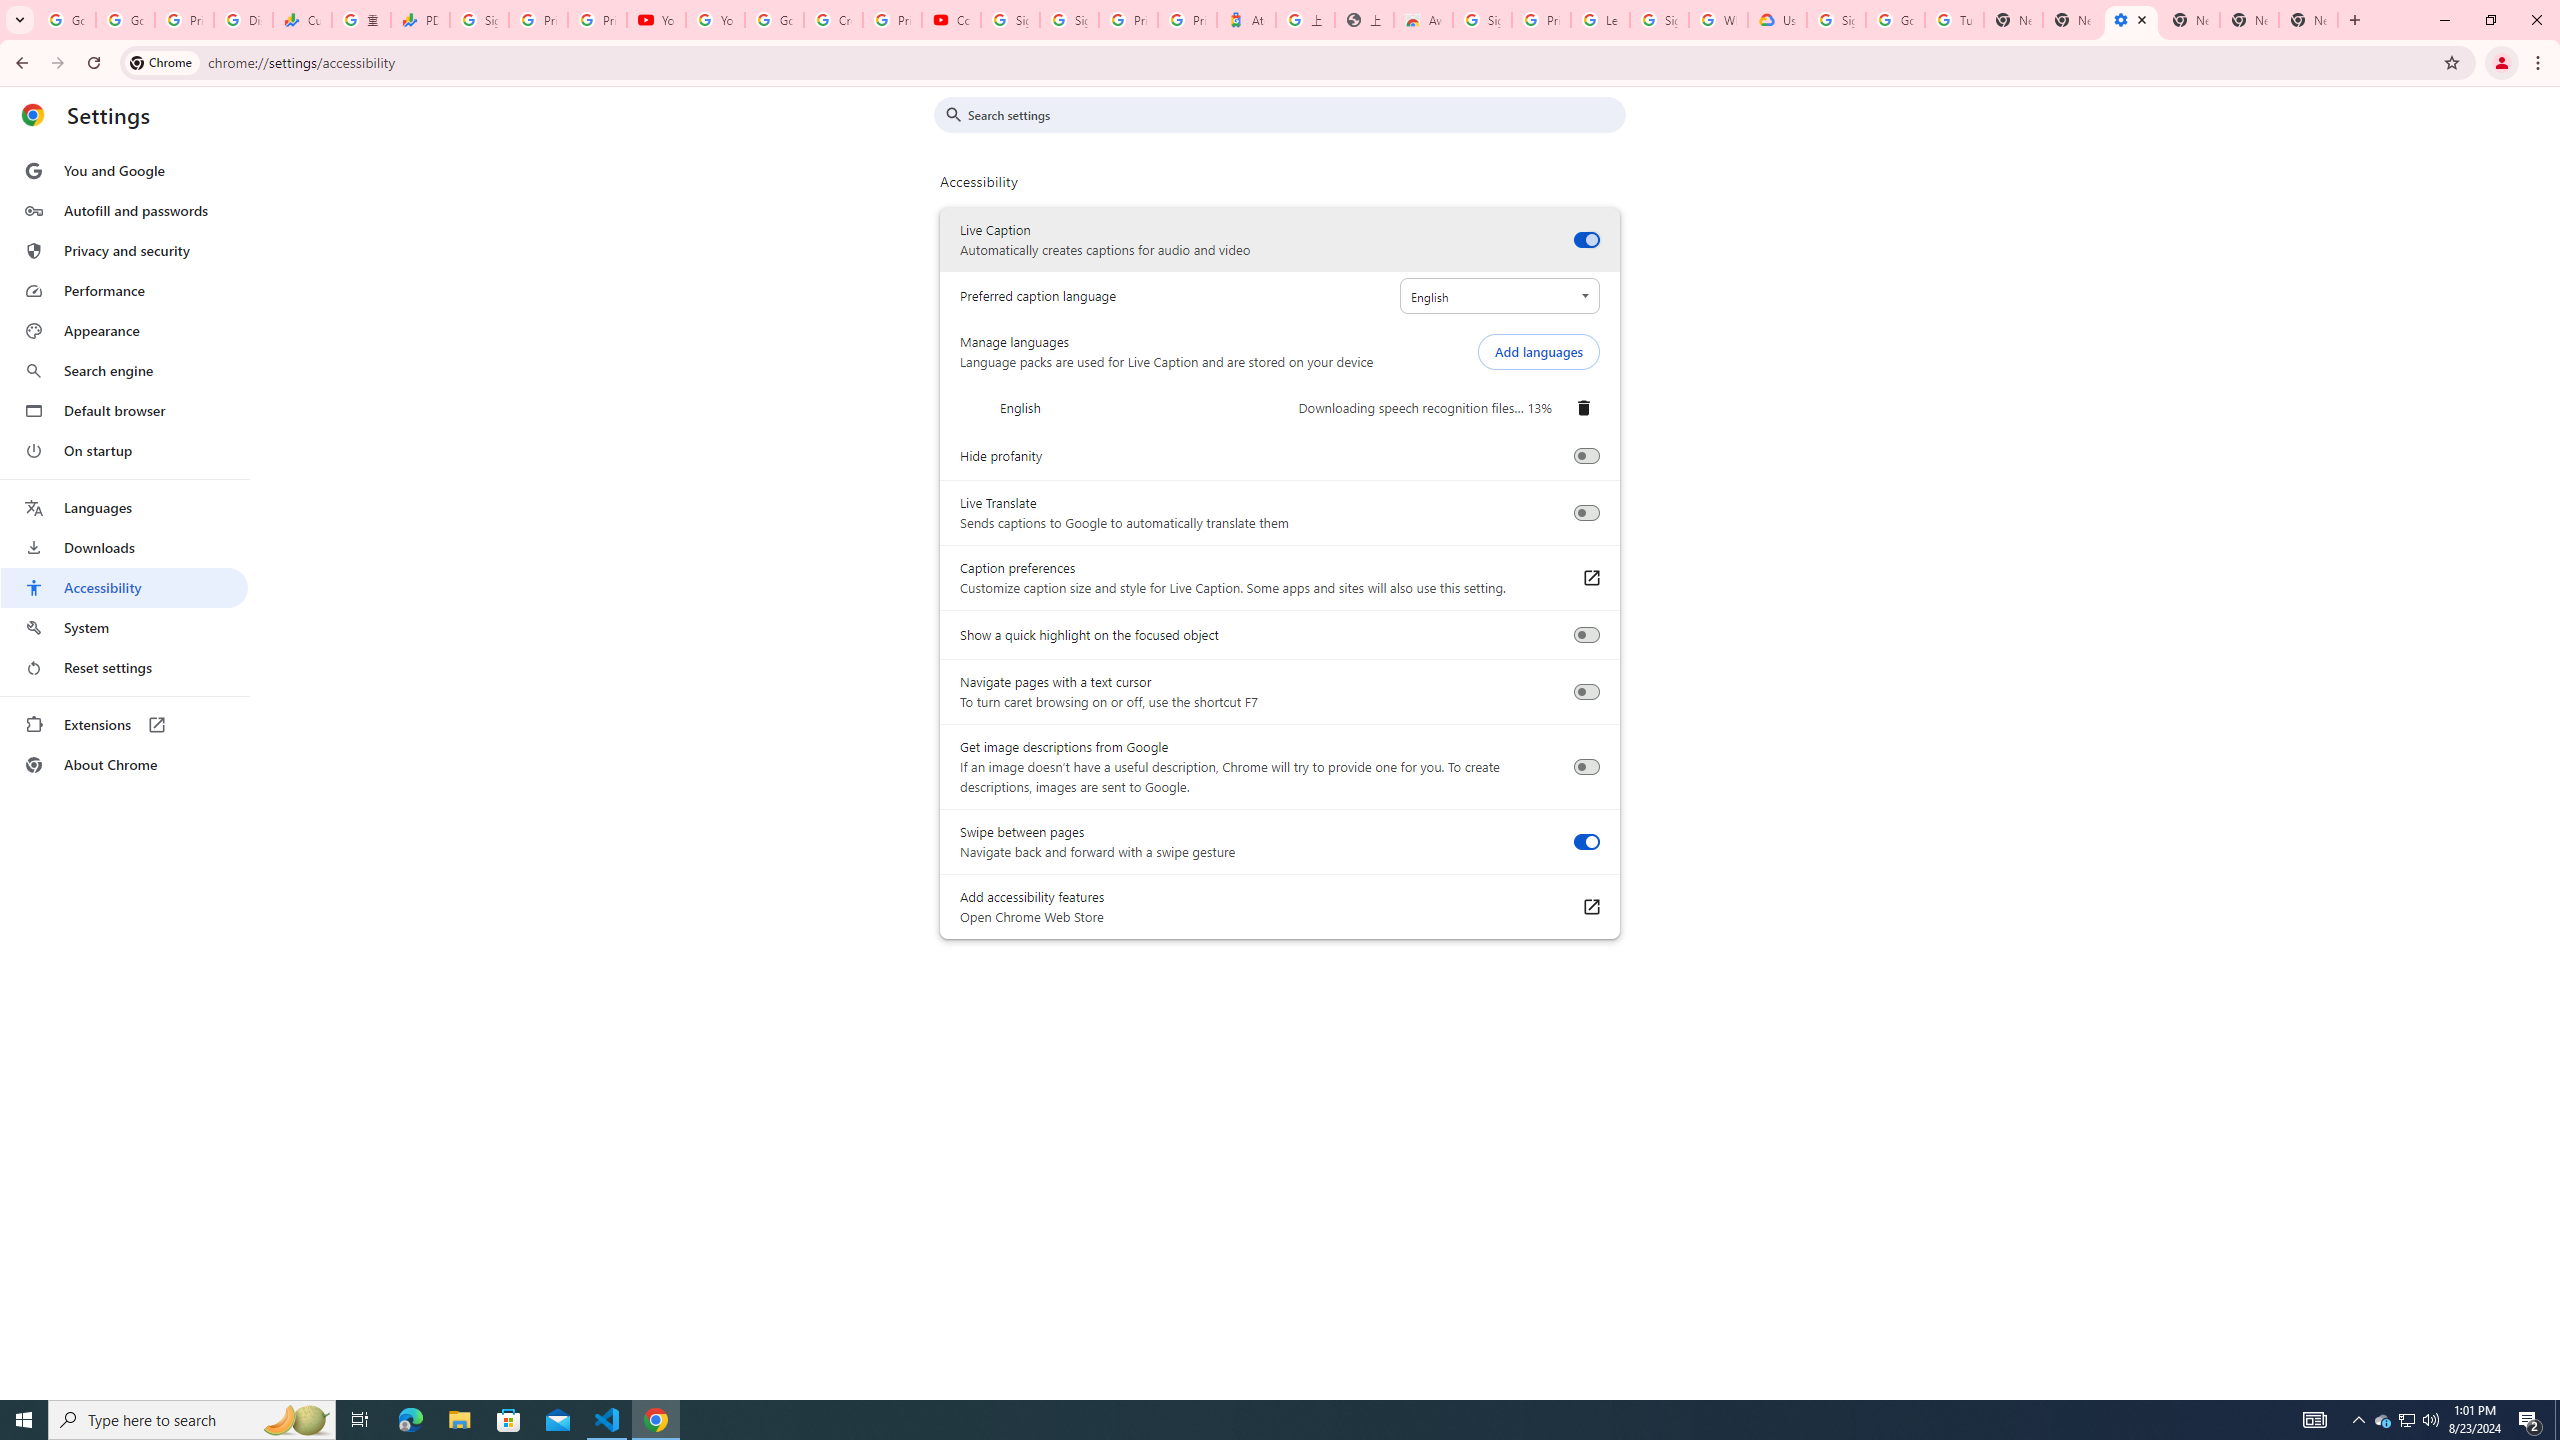 This screenshot has height=1440, width=2560. Describe the element at coordinates (1586, 842) in the screenshot. I see `Swipe between pages` at that location.